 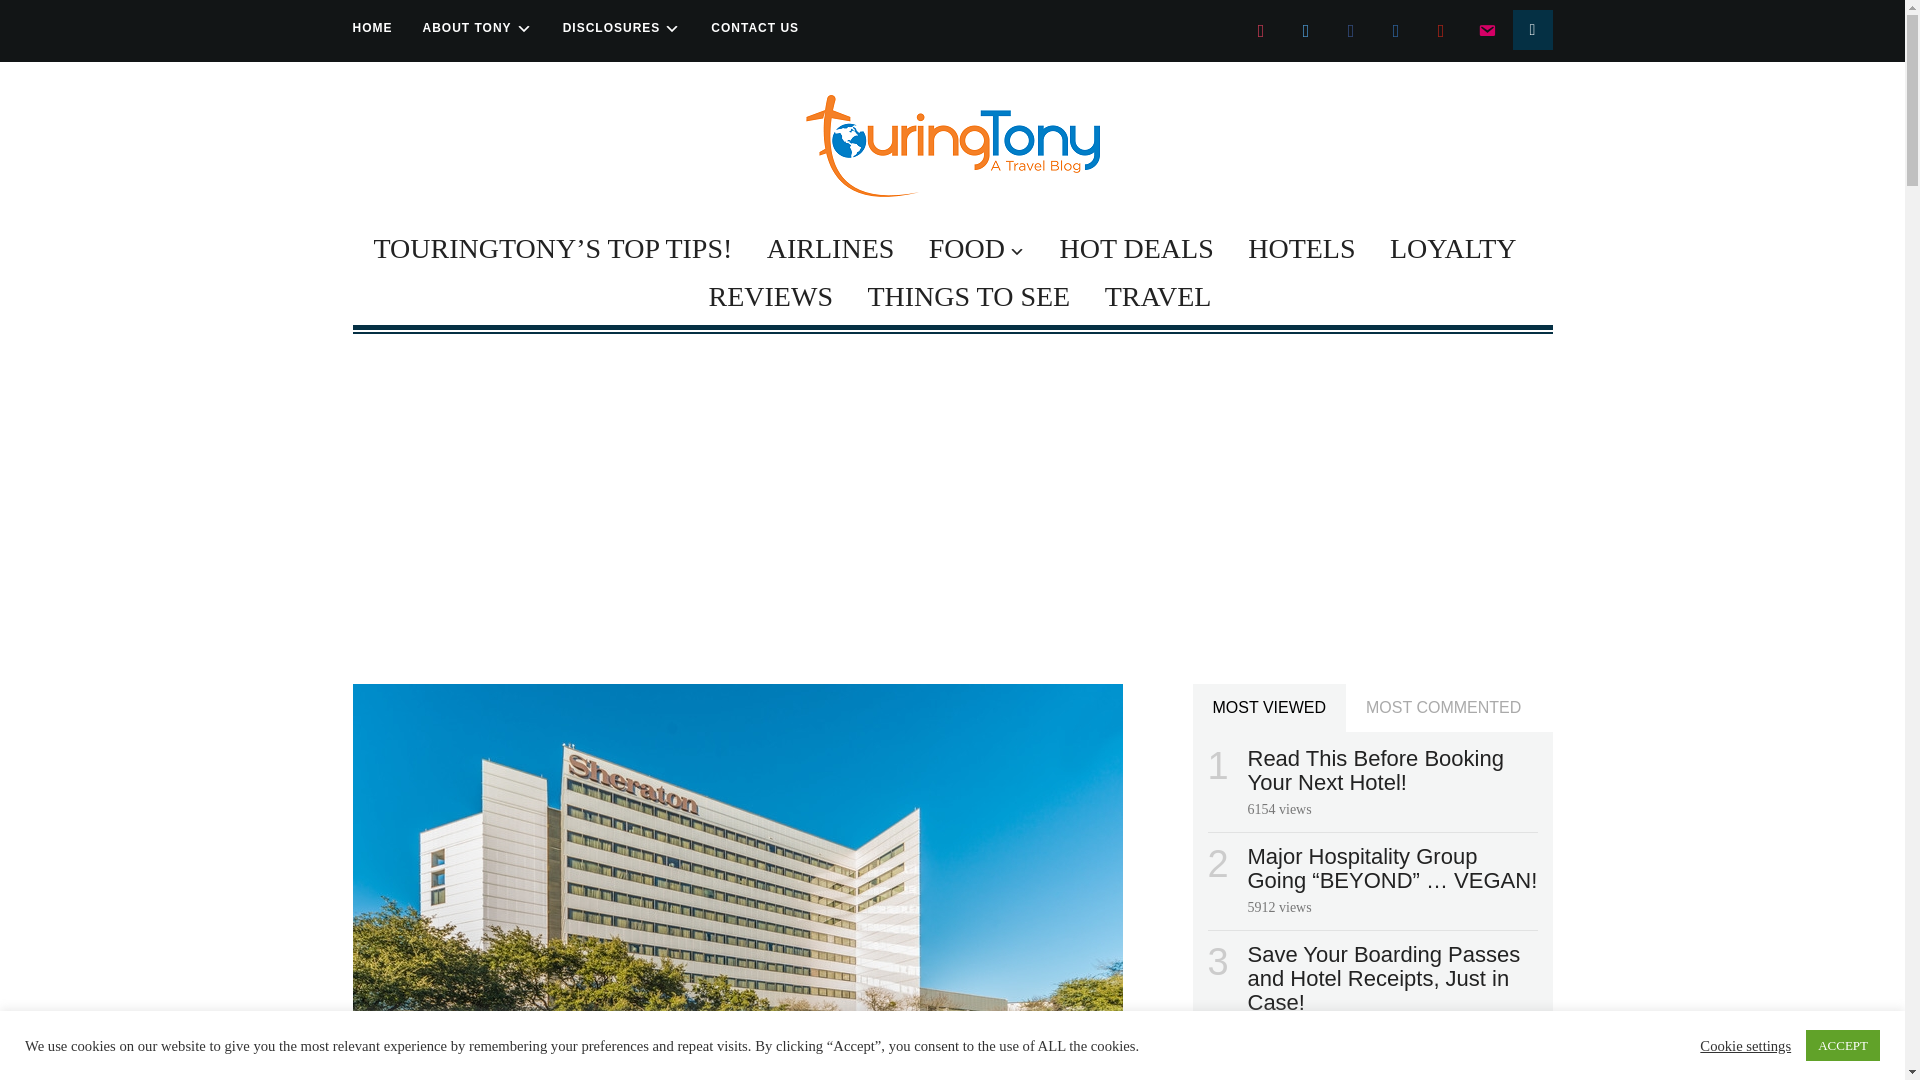 What do you see at coordinates (1302, 248) in the screenshot?
I see `HOTELS` at bounding box center [1302, 248].